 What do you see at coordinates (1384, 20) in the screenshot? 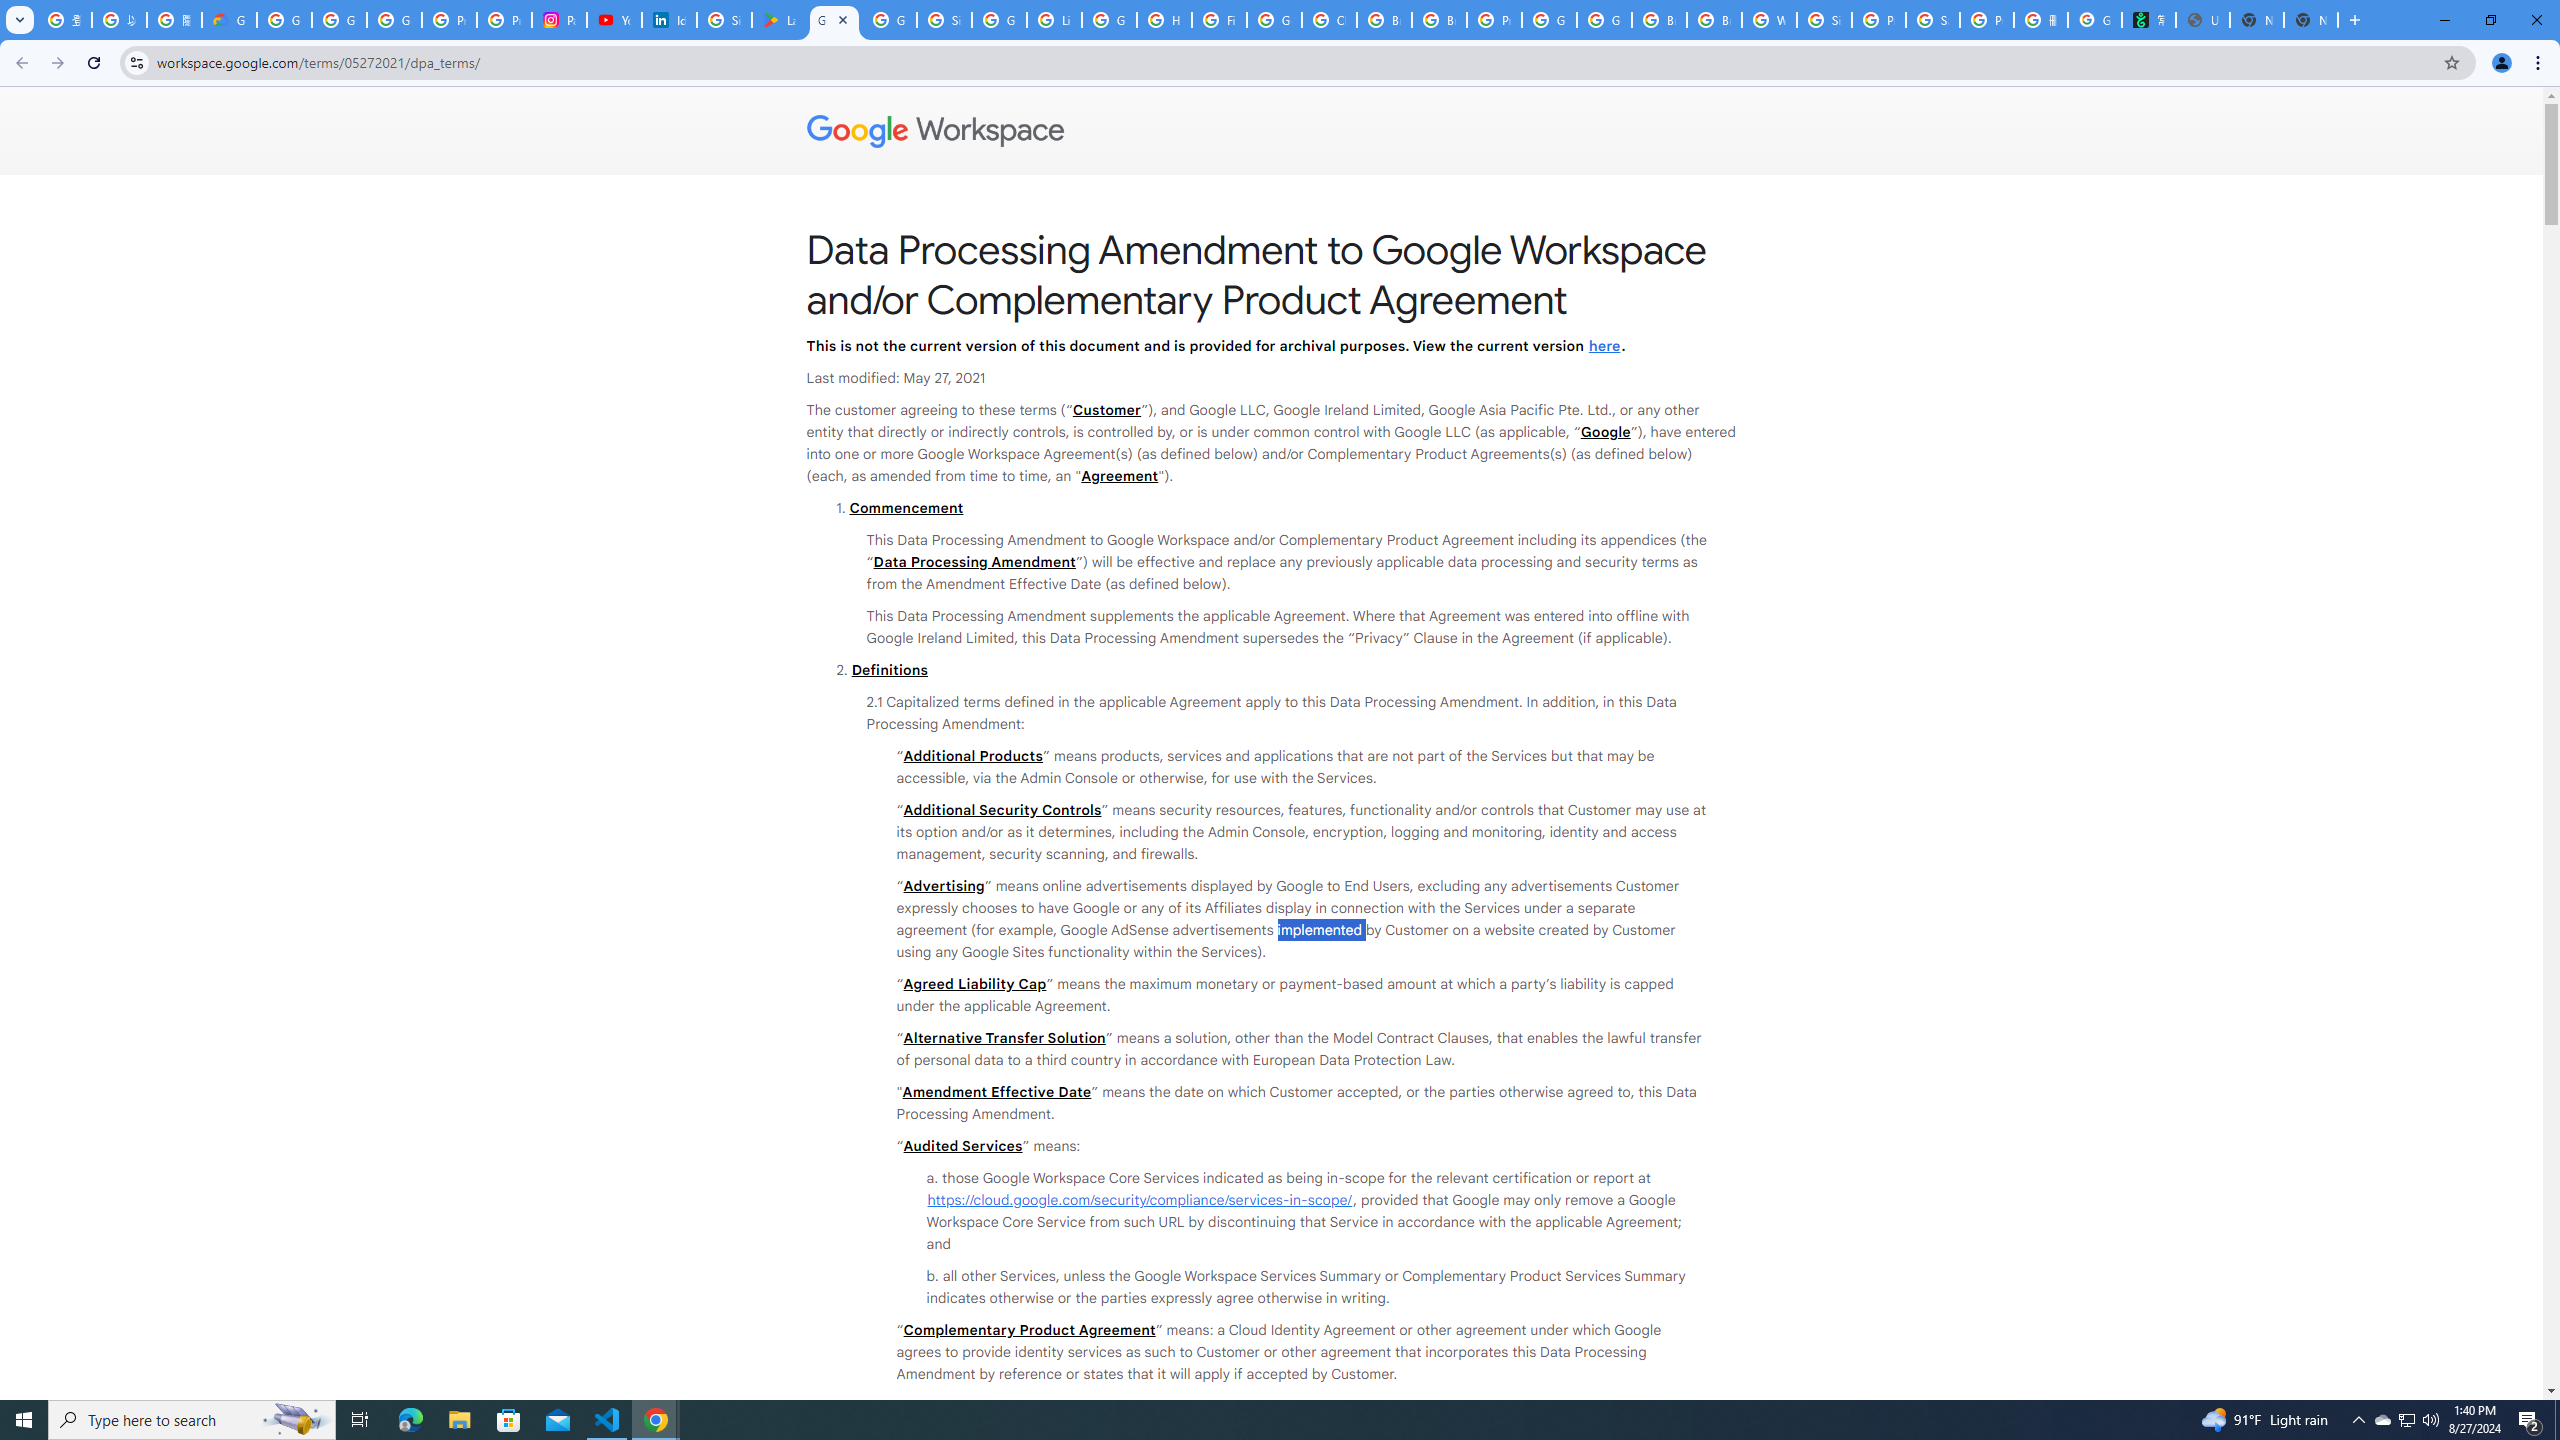
I see `Browse Chrome as a guest - Computer - Google Chrome Help` at bounding box center [1384, 20].